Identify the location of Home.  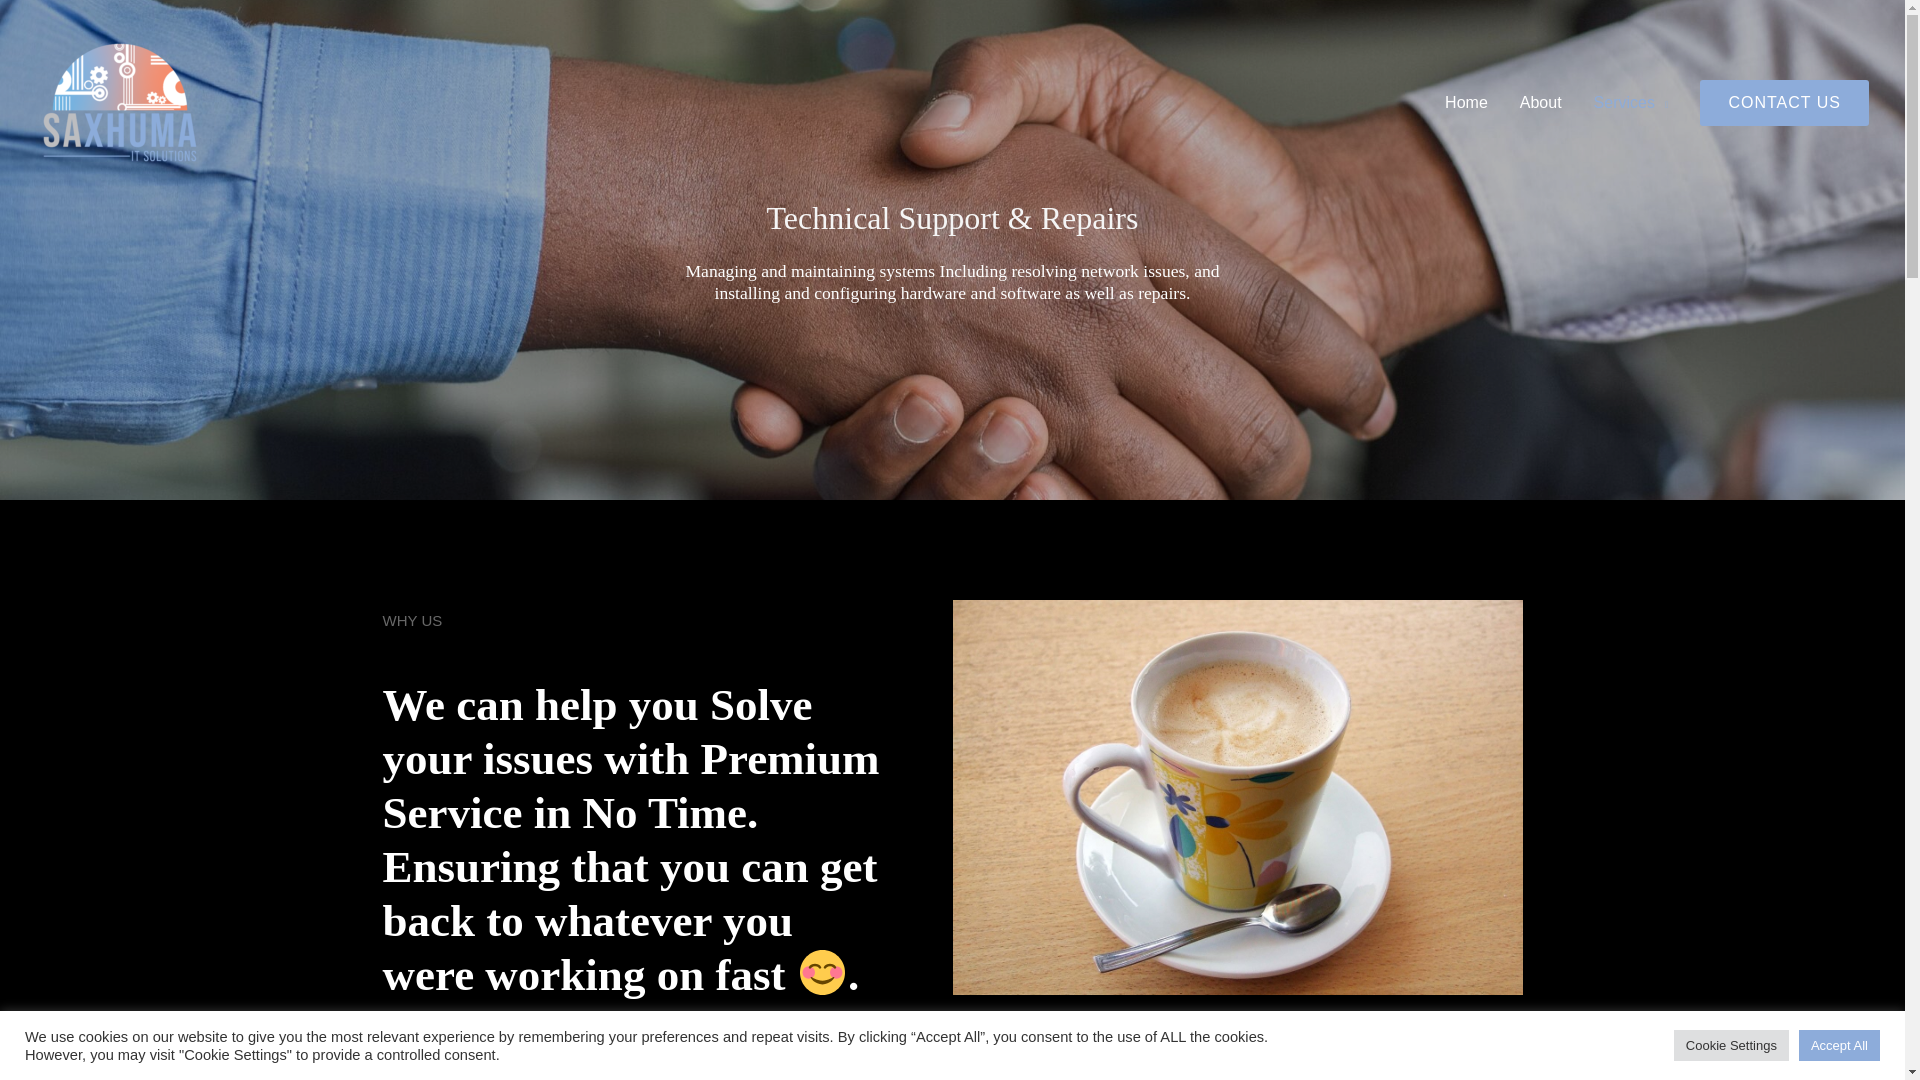
(1466, 102).